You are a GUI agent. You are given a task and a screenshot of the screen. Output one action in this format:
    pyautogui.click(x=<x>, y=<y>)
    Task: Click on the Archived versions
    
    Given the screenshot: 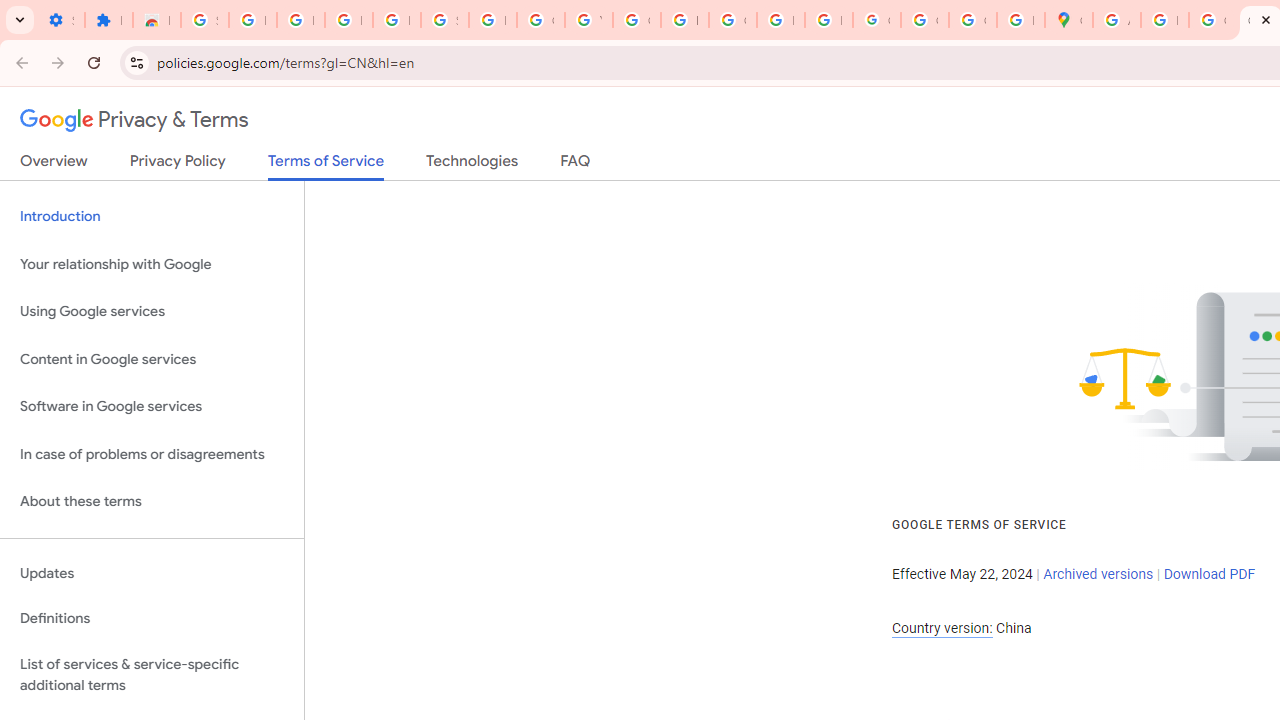 What is the action you would take?
    pyautogui.click(x=1098, y=574)
    